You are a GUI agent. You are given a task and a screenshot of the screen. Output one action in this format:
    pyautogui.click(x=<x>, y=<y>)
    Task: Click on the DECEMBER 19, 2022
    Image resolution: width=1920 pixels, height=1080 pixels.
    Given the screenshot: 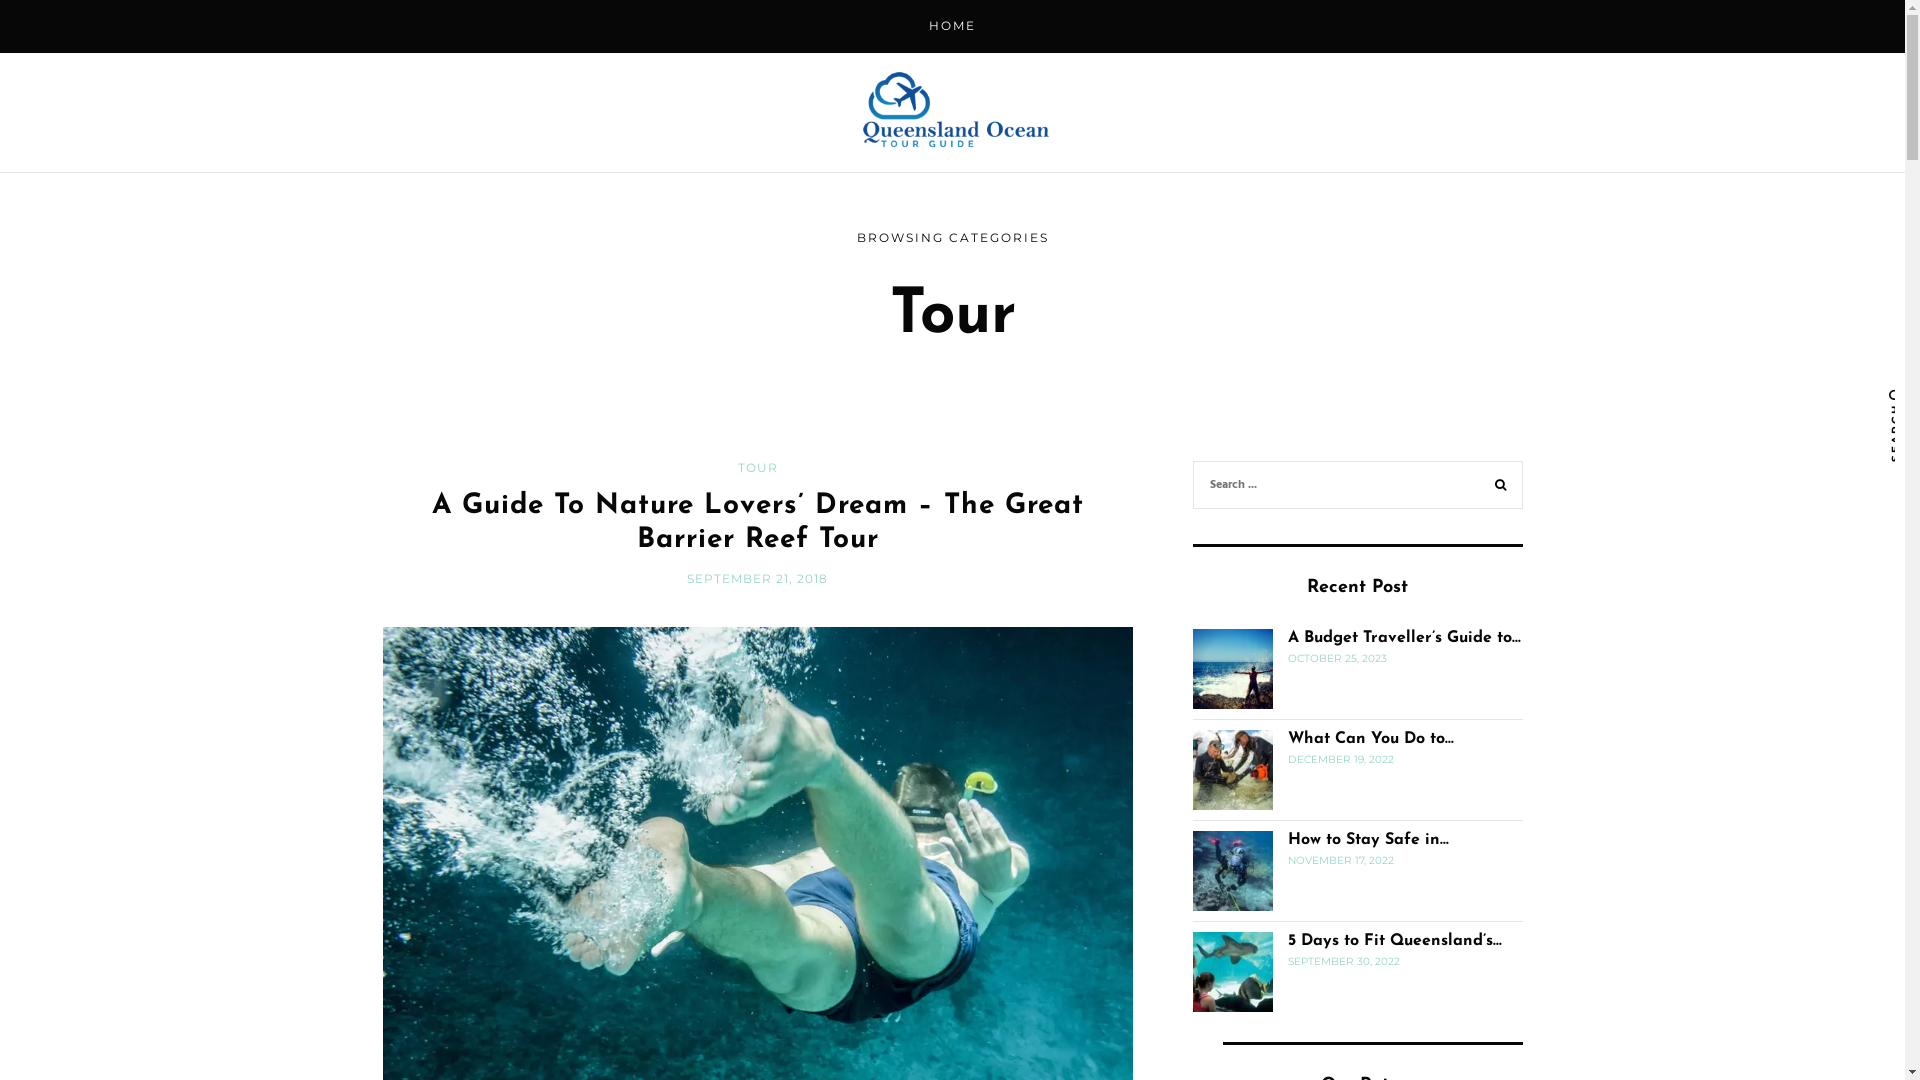 What is the action you would take?
    pyautogui.click(x=1341, y=760)
    